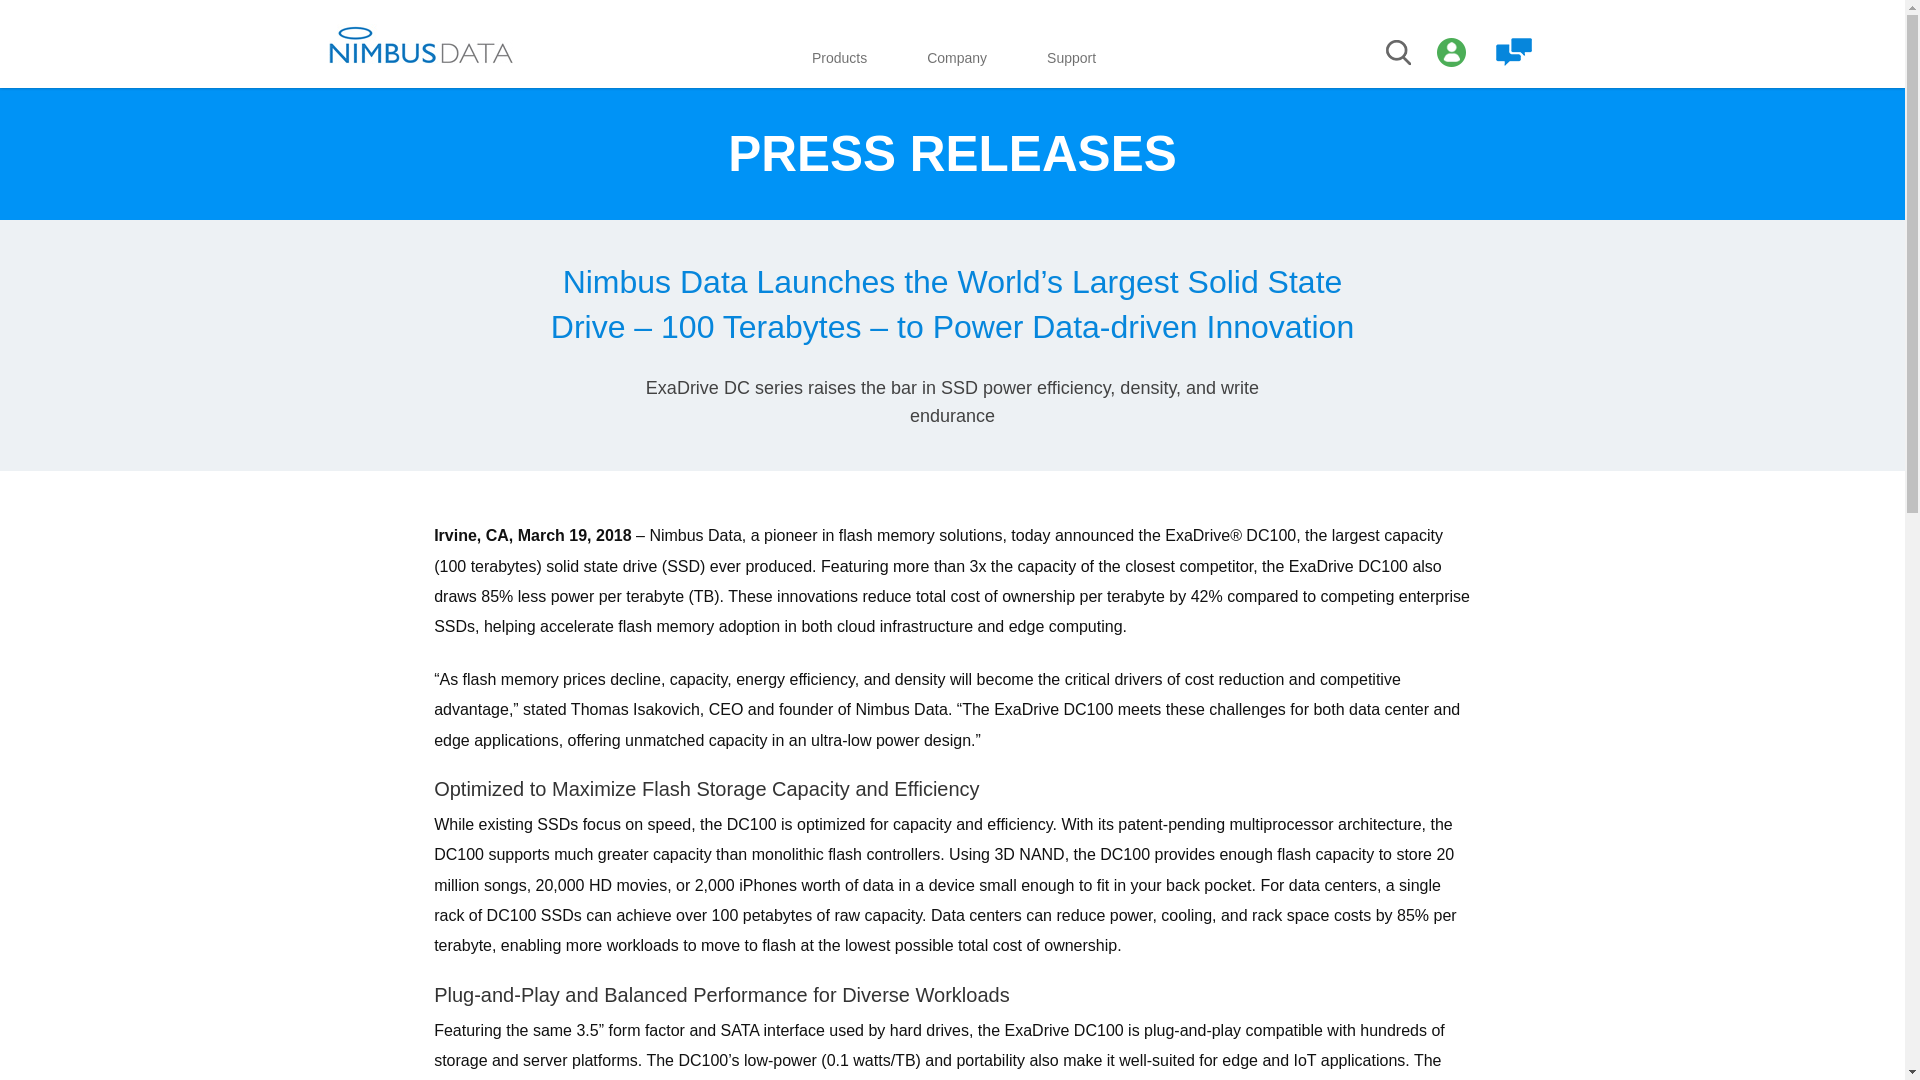 The height and width of the screenshot is (1080, 1920). Describe the element at coordinates (956, 62) in the screenshot. I see `Company` at that location.